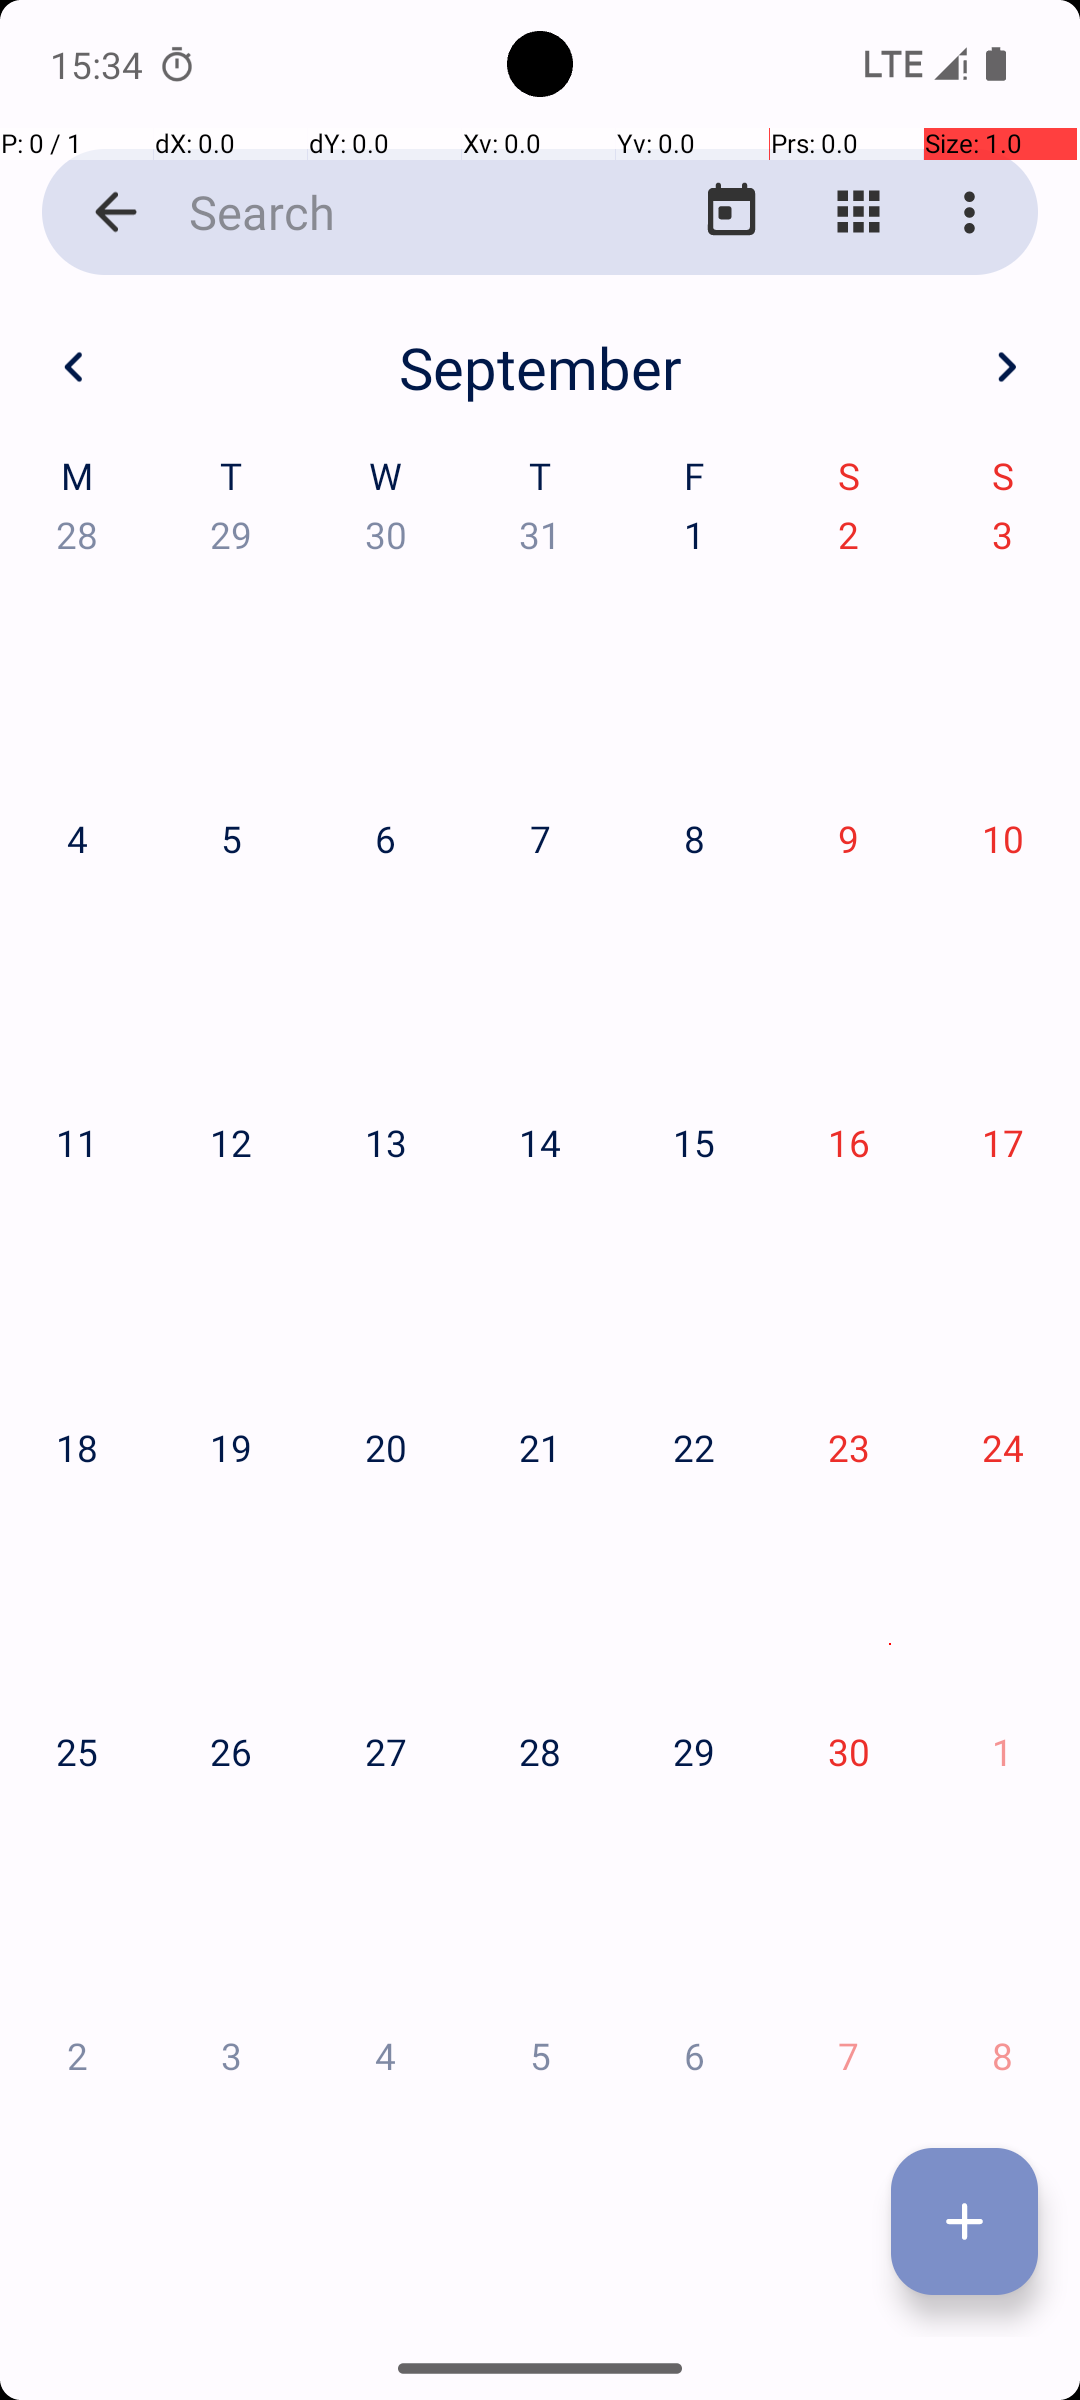 Image resolution: width=1080 pixels, height=2400 pixels. I want to click on SEPTEMBER, so click(890, 1414).